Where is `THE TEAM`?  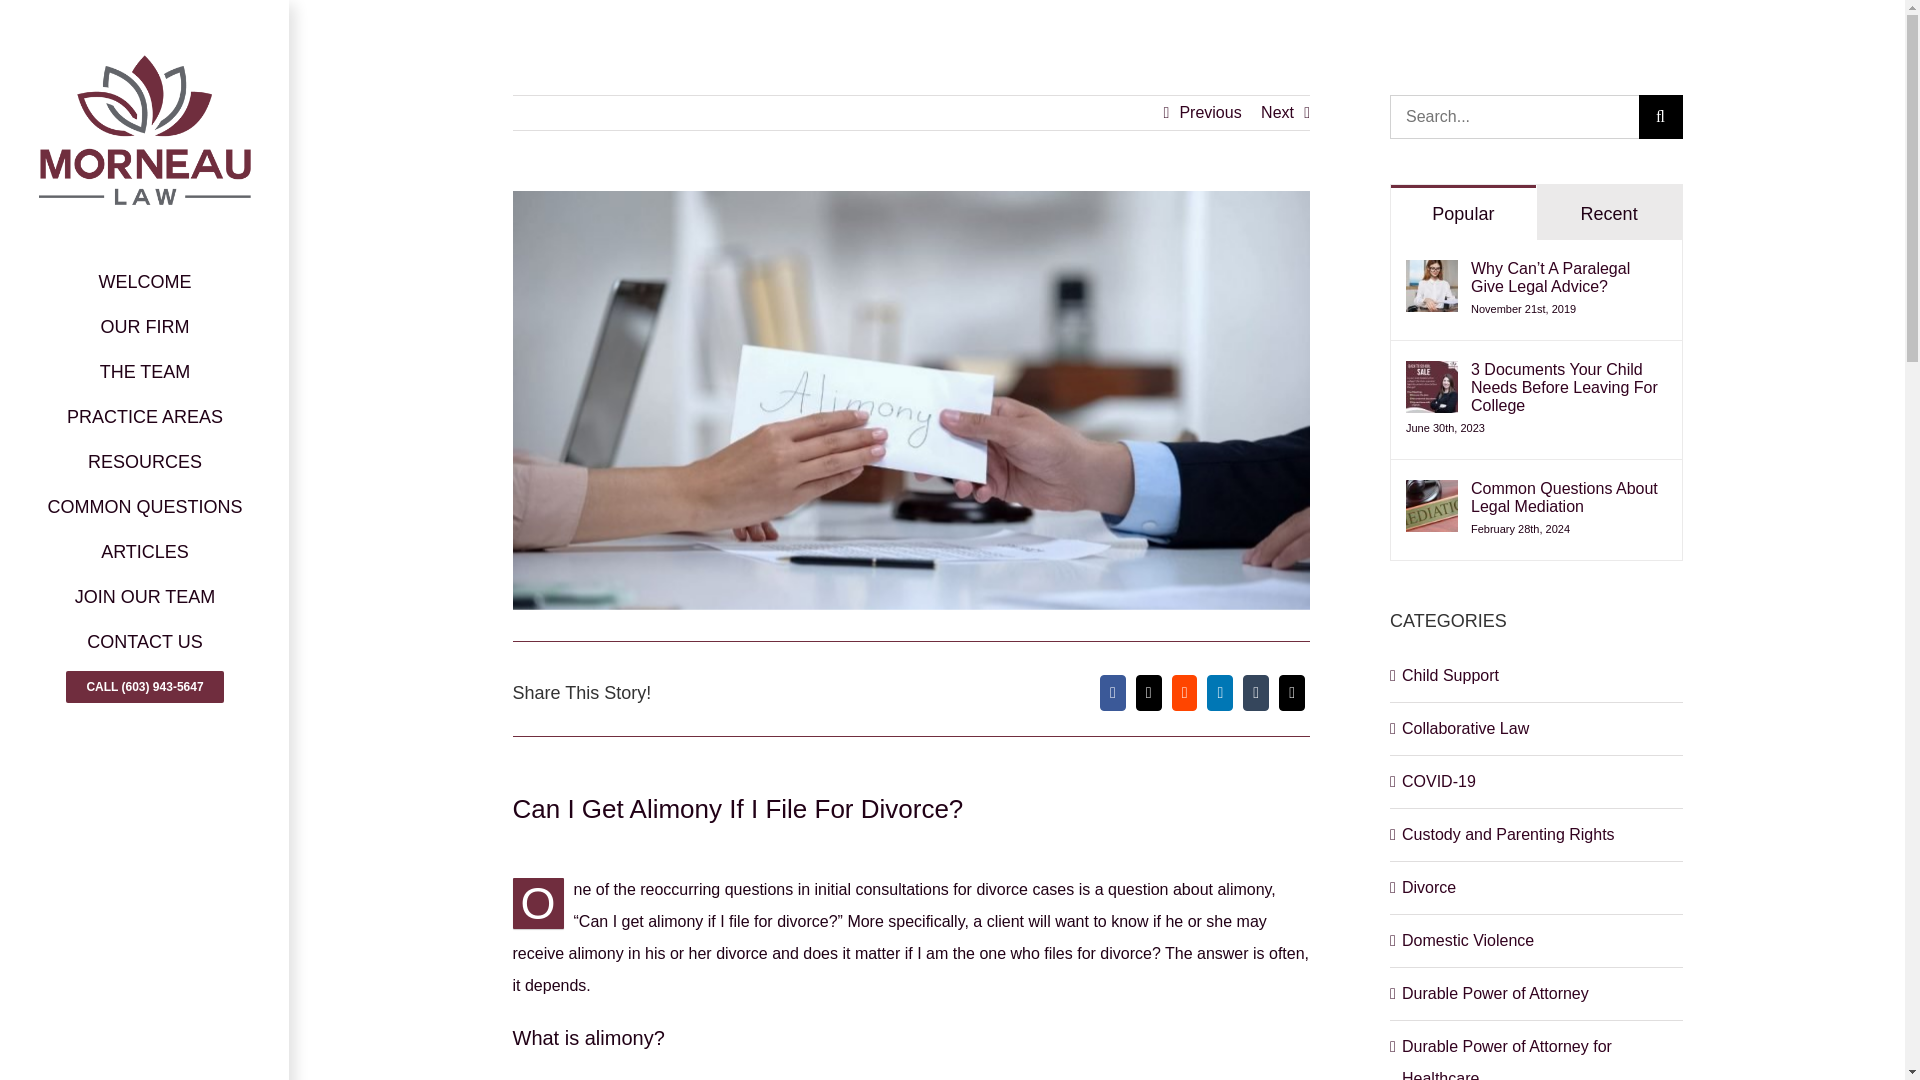
THE TEAM is located at coordinates (144, 372).